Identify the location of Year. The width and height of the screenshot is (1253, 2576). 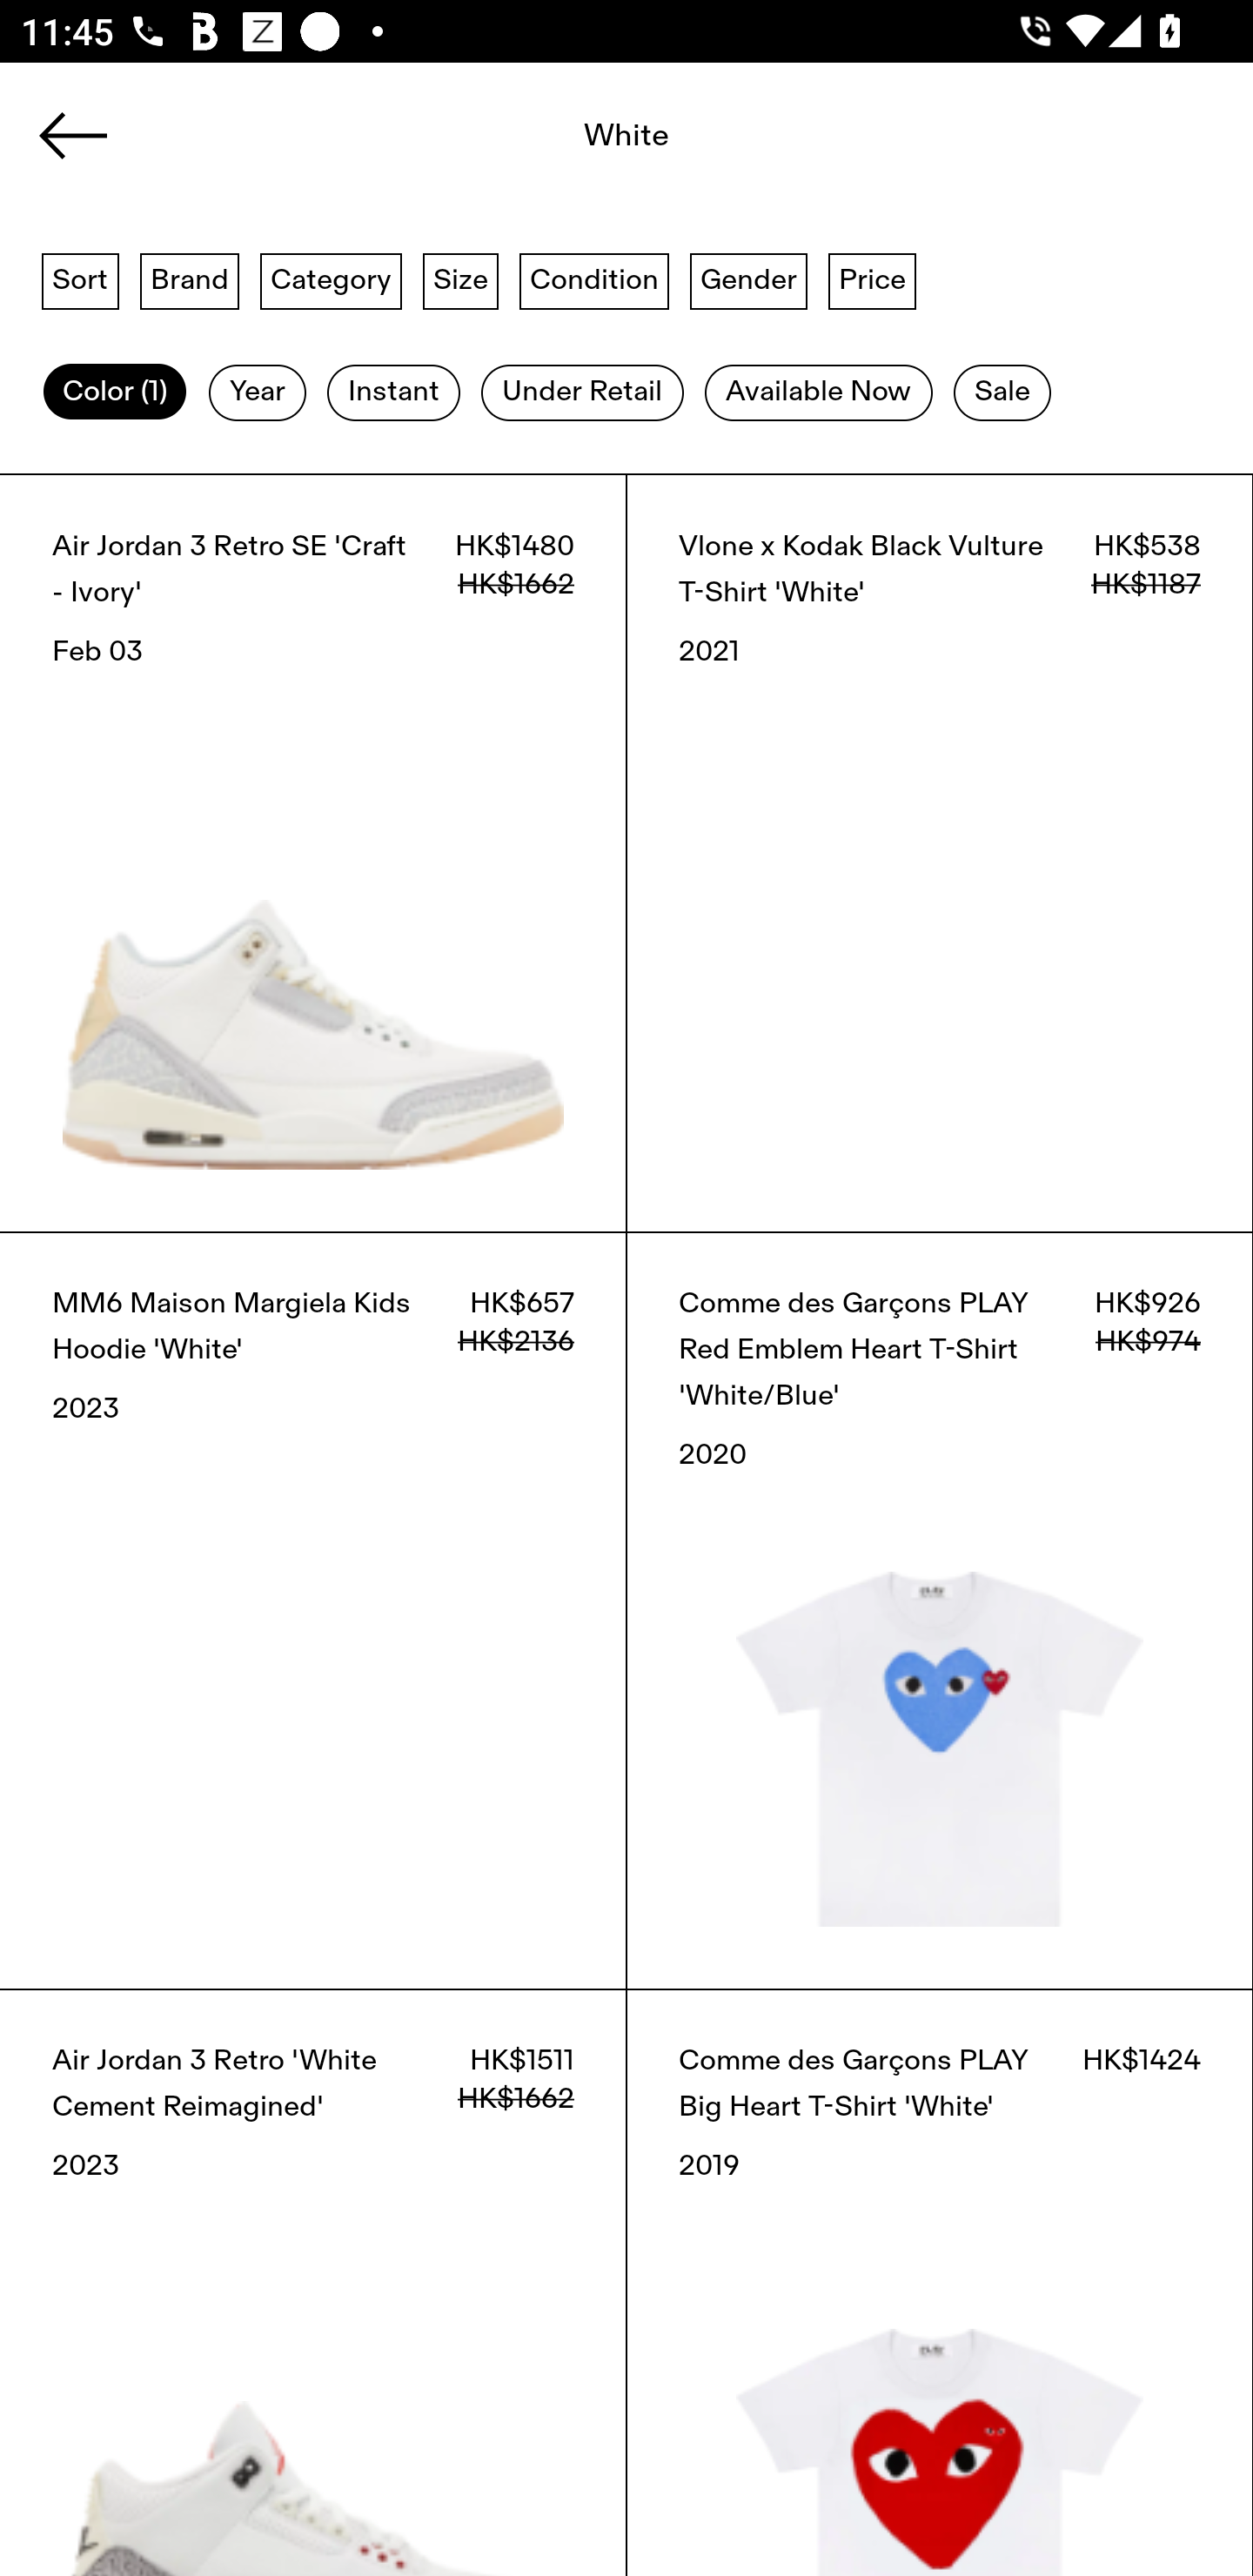
(258, 392).